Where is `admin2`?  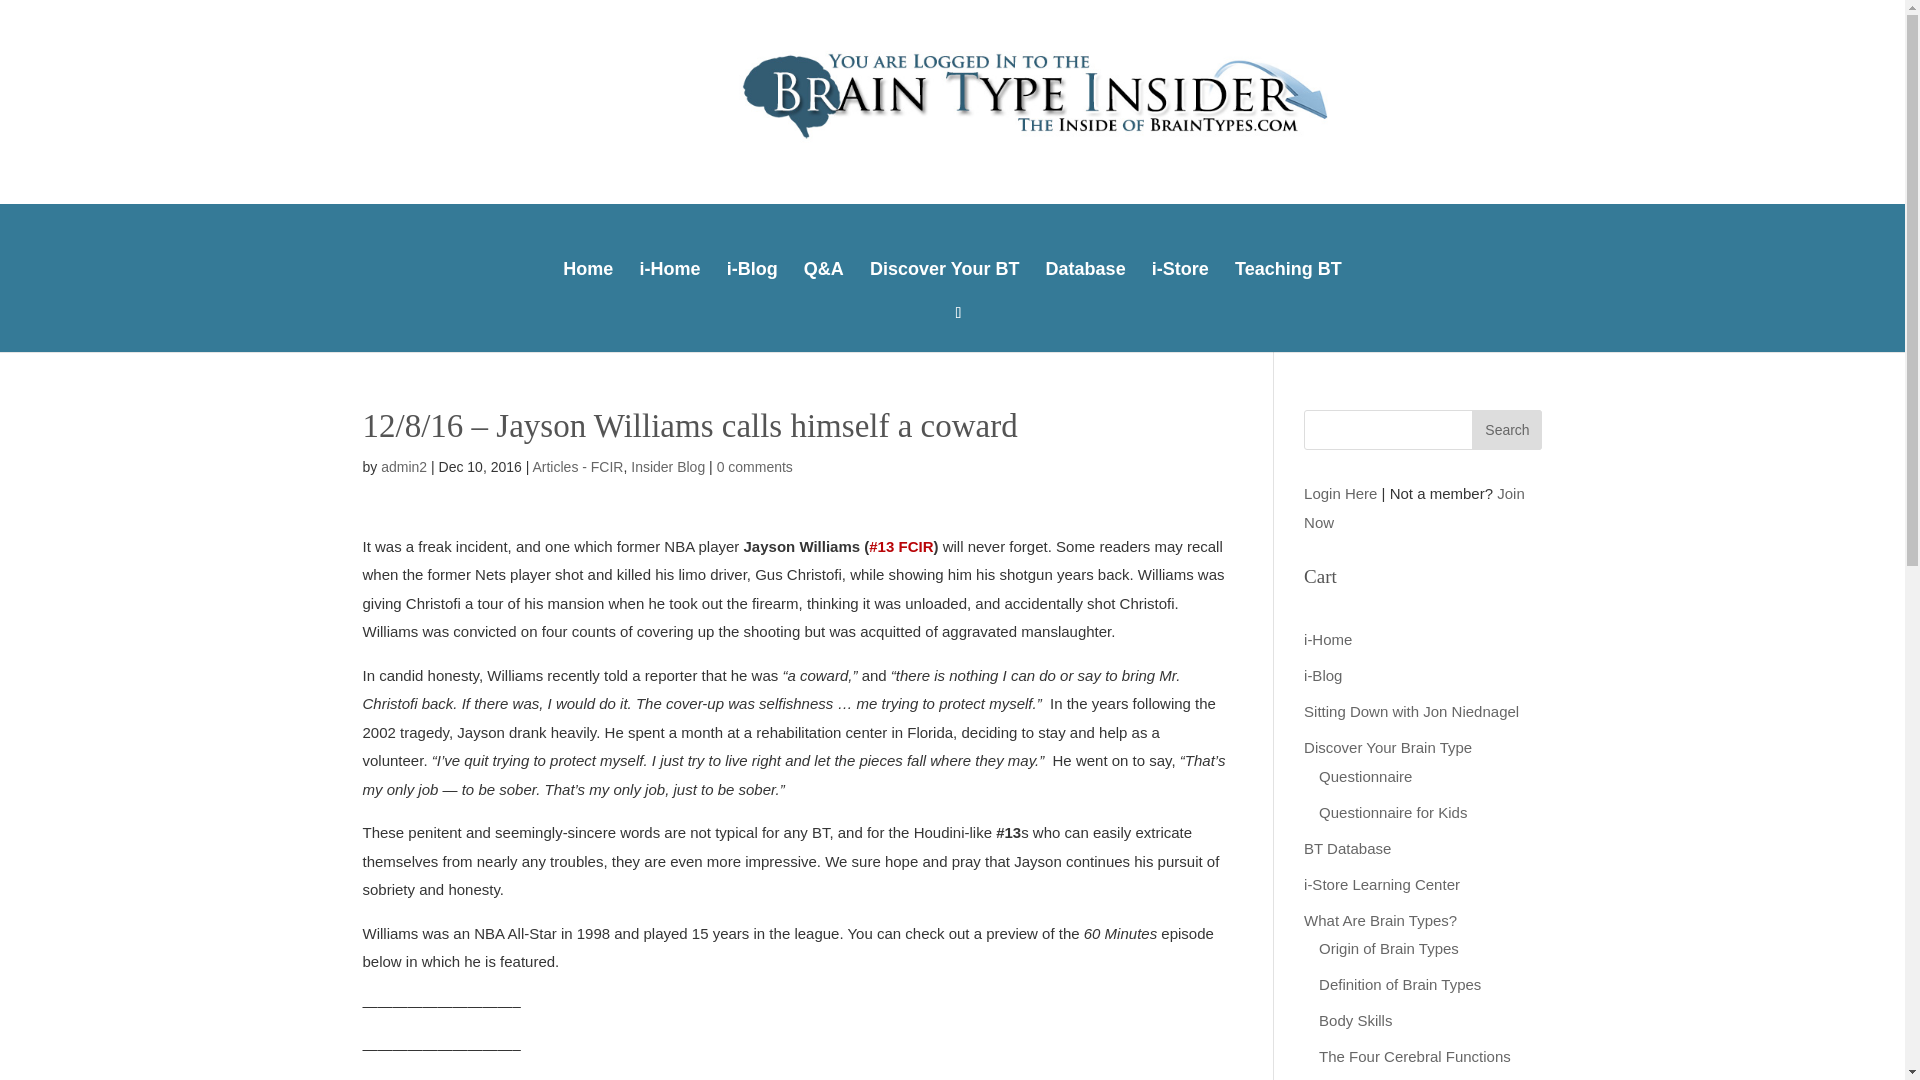 admin2 is located at coordinates (403, 467).